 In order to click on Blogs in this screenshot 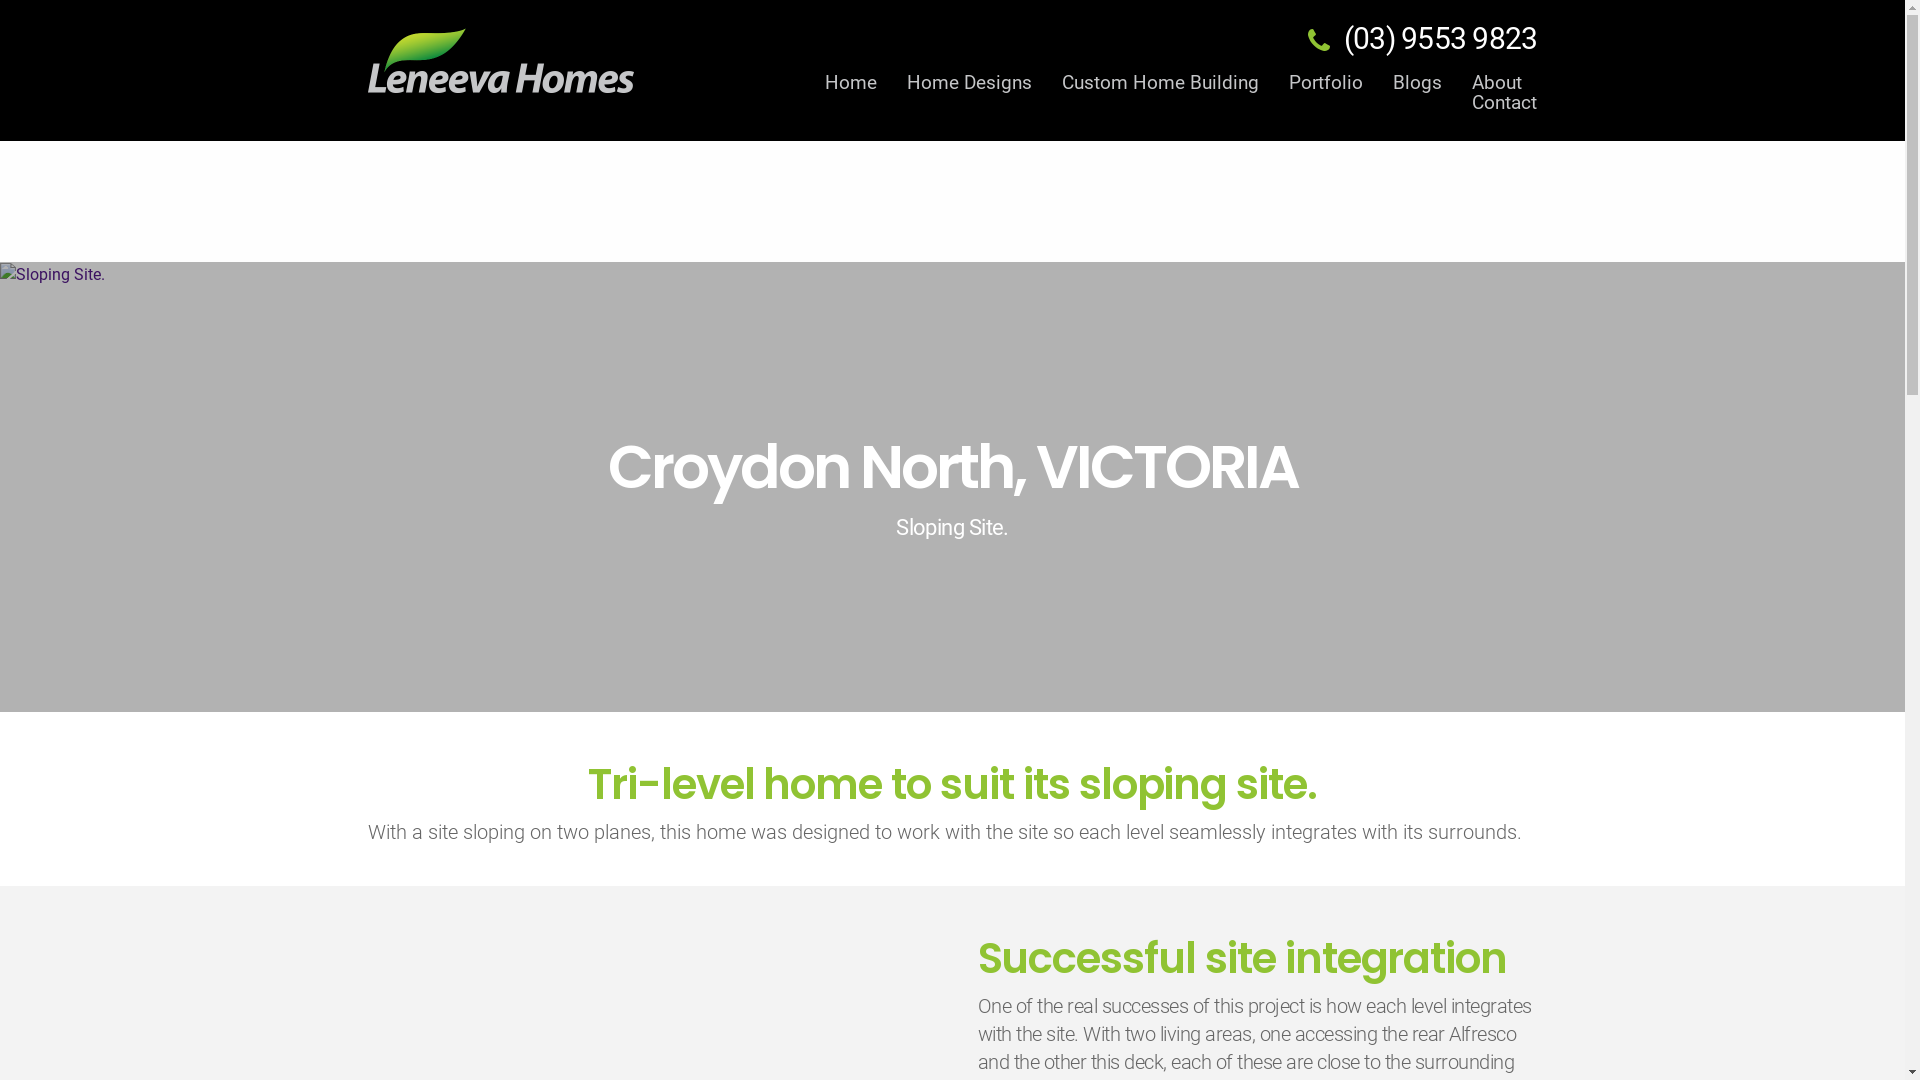, I will do `click(1418, 83)`.